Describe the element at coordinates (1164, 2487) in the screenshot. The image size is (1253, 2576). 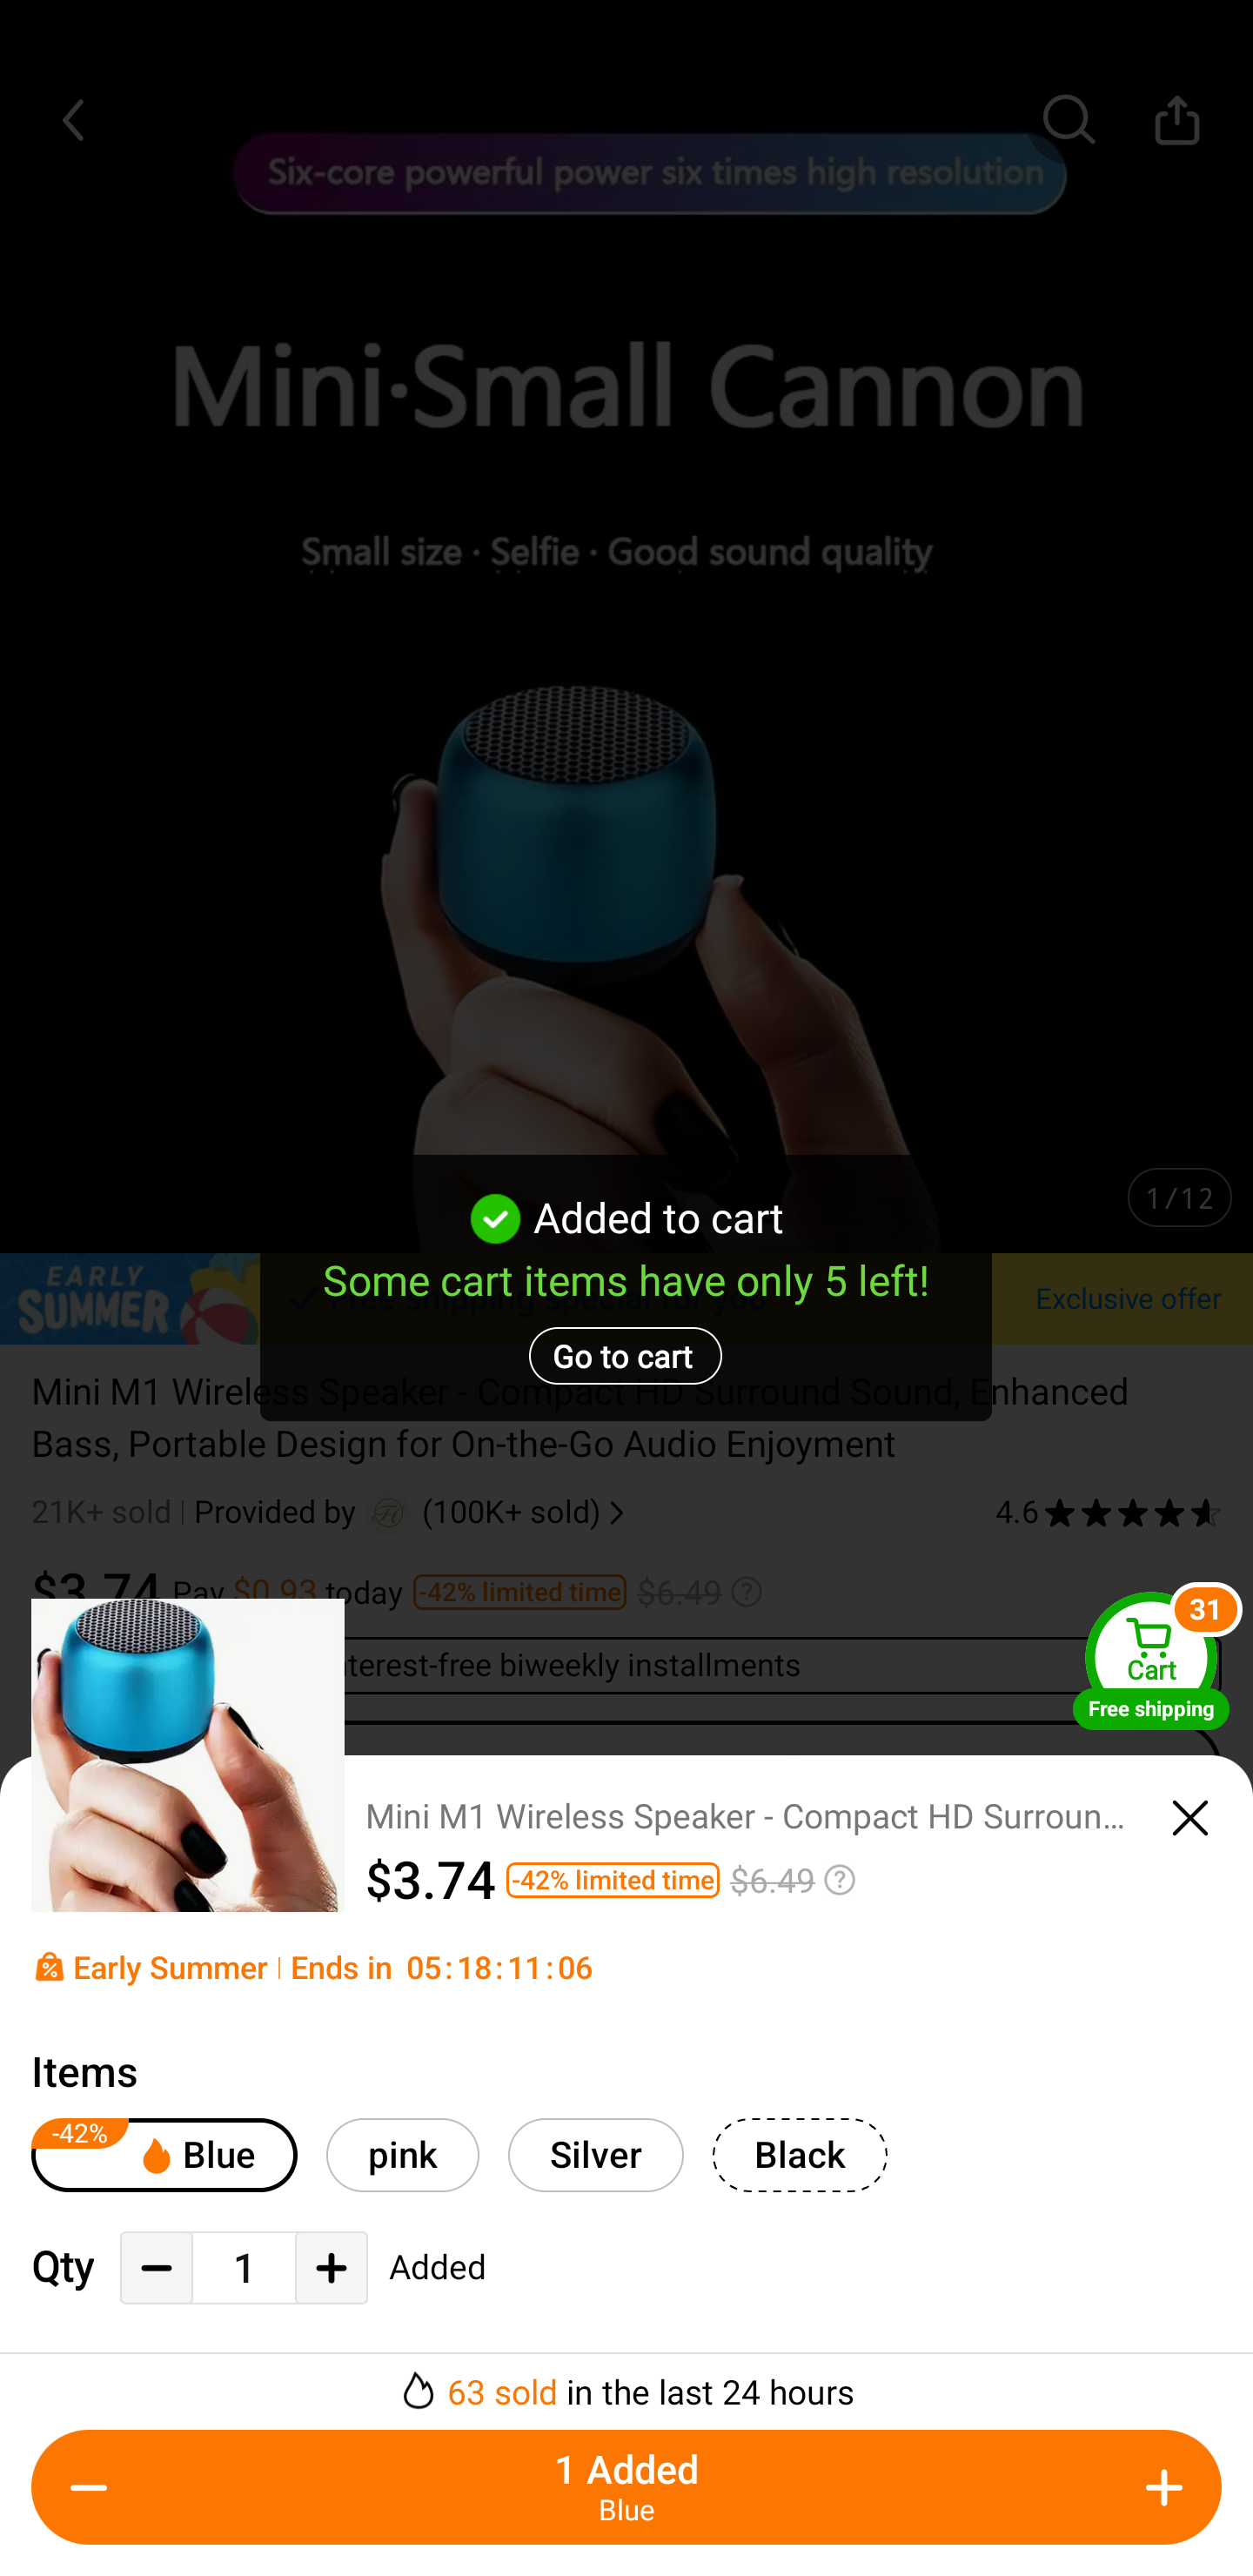
I see `Add Quantity Button` at that location.